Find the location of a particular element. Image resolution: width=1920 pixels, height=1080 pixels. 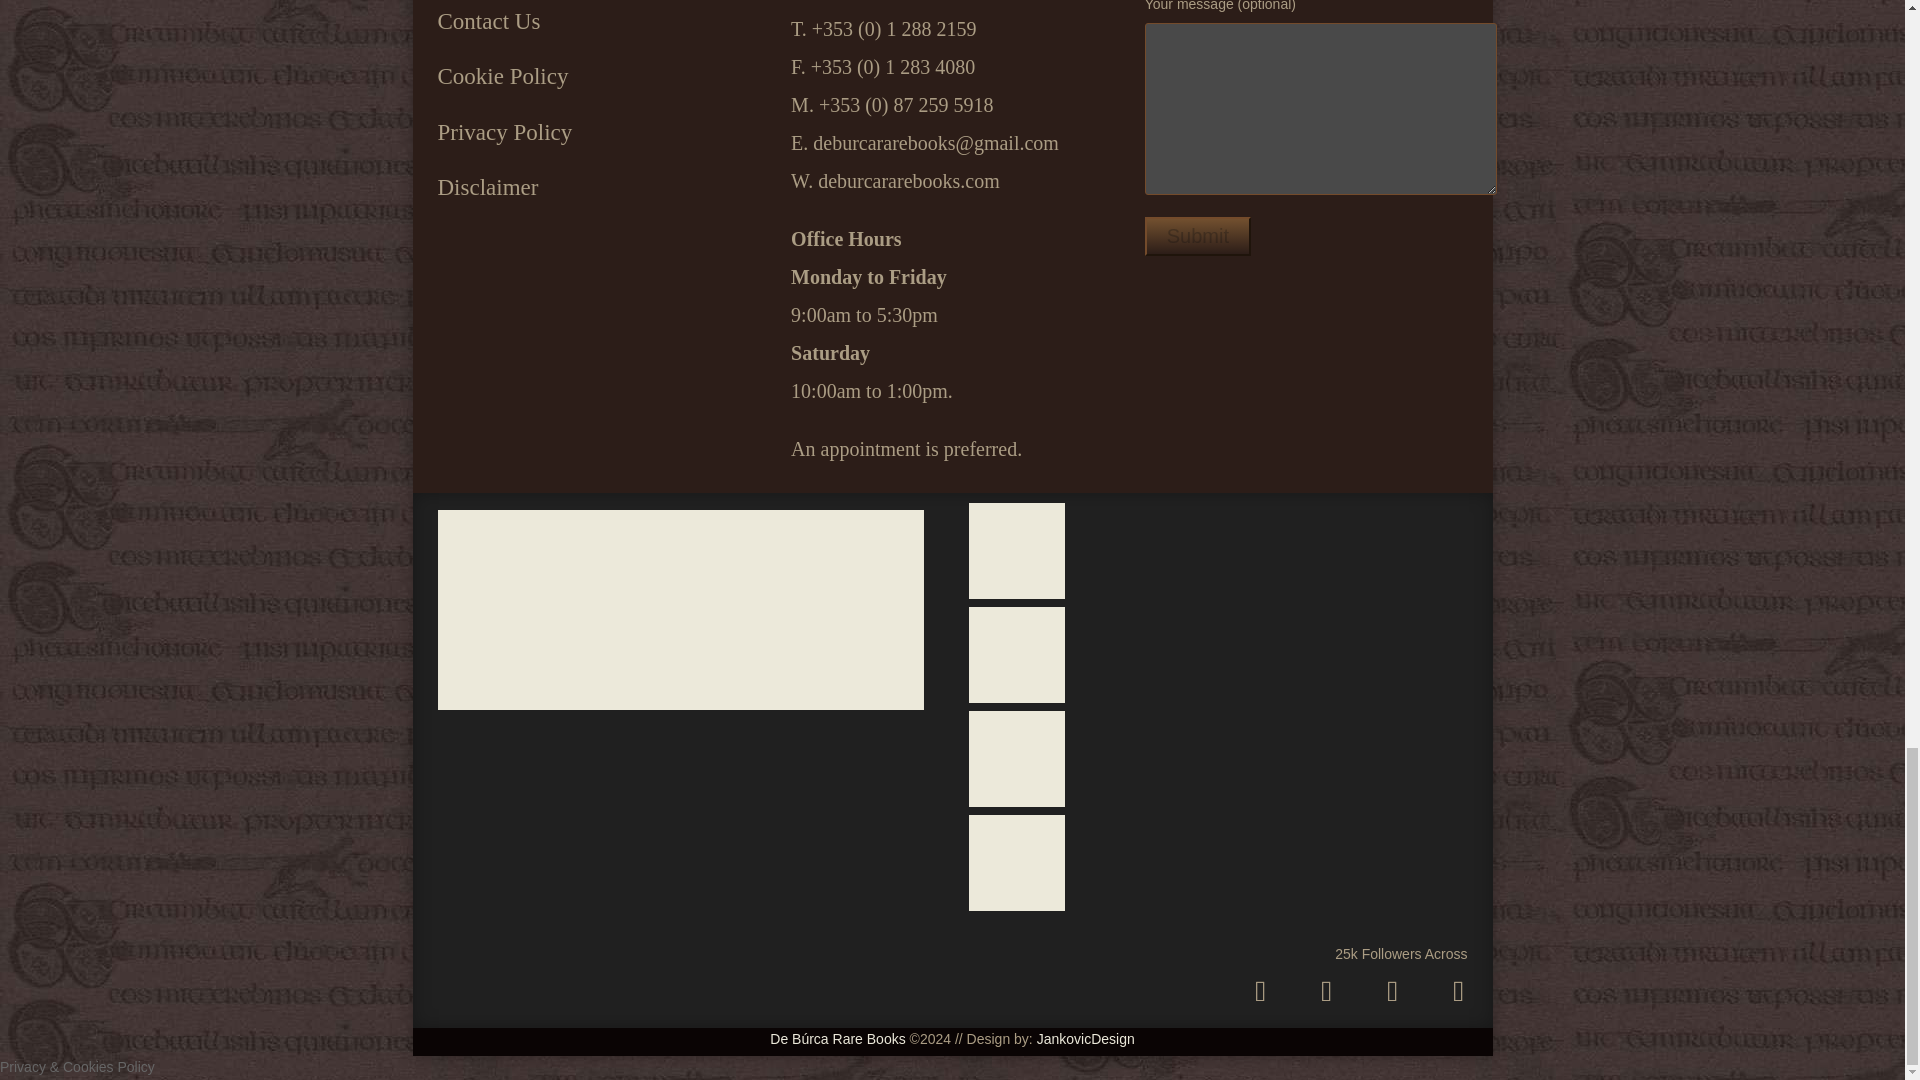

Follow on X is located at coordinates (1326, 990).